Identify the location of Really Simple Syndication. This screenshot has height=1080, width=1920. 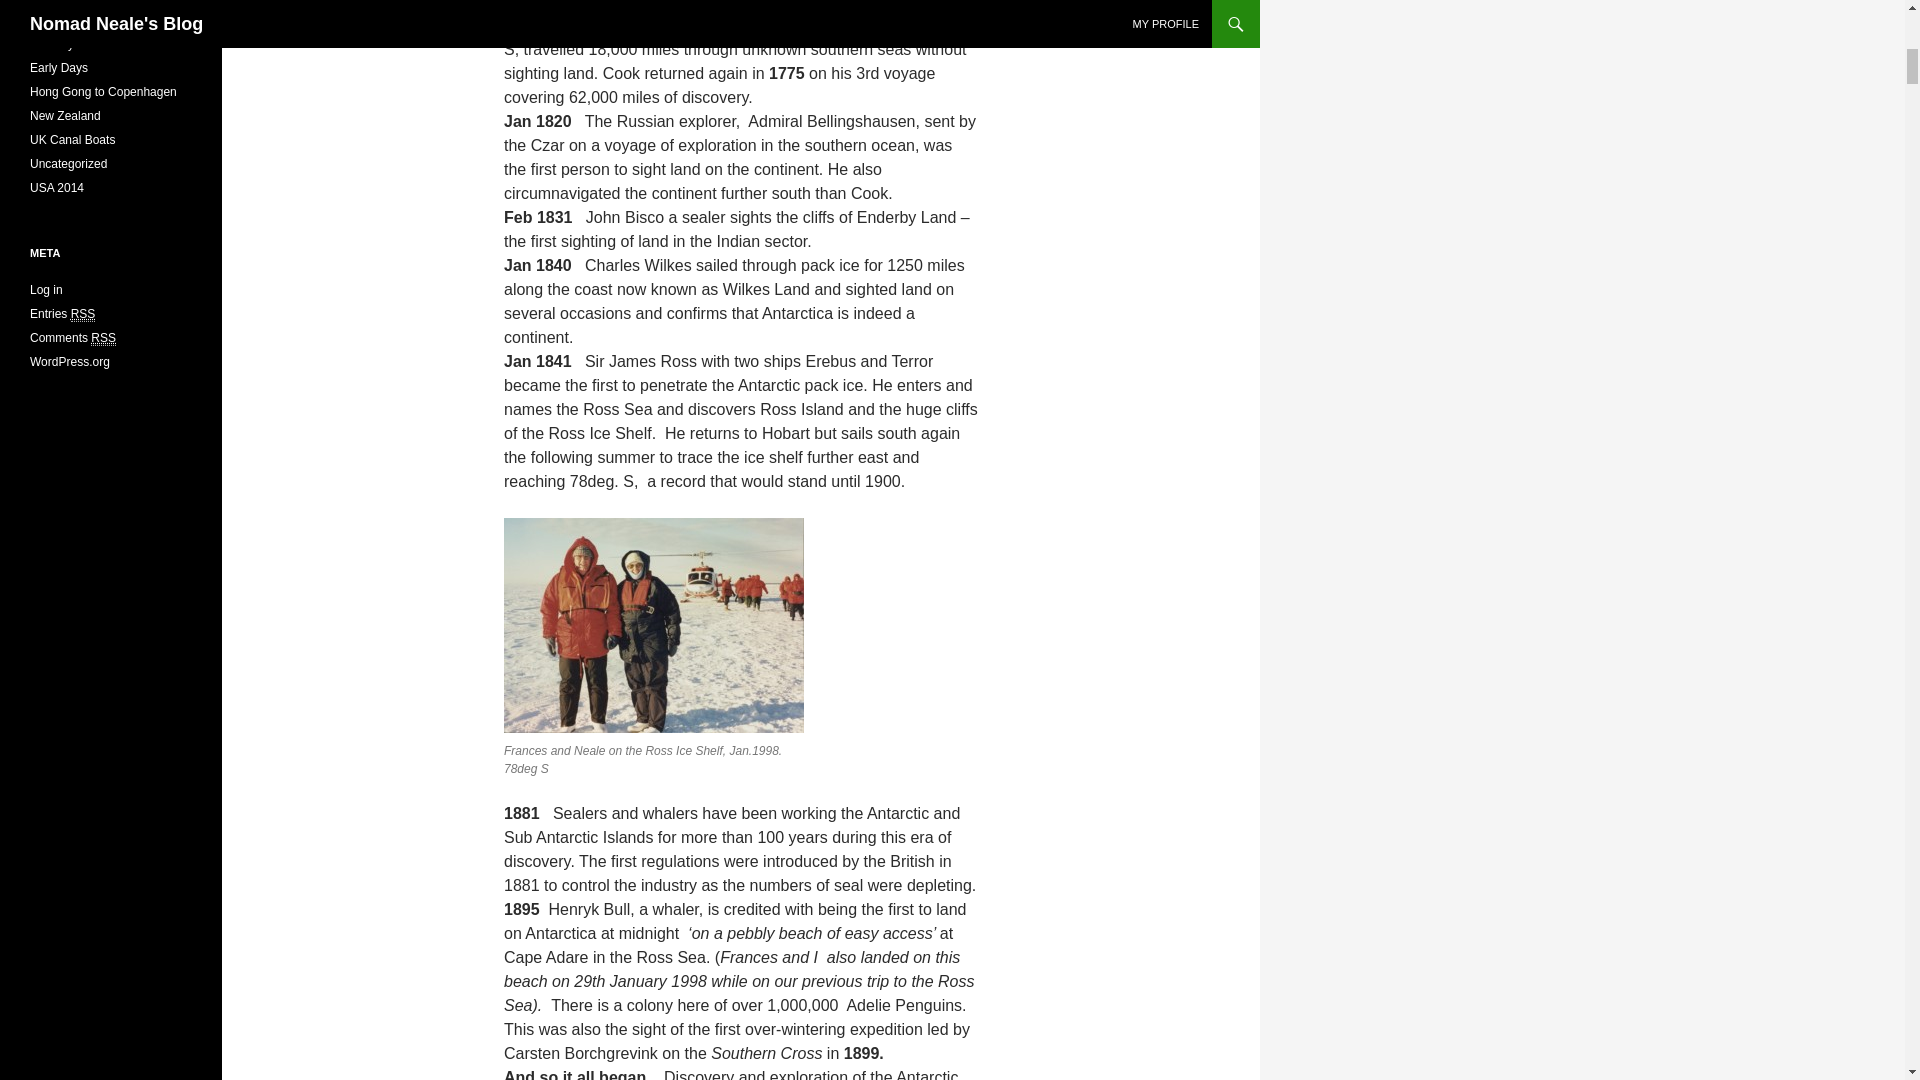
(102, 338).